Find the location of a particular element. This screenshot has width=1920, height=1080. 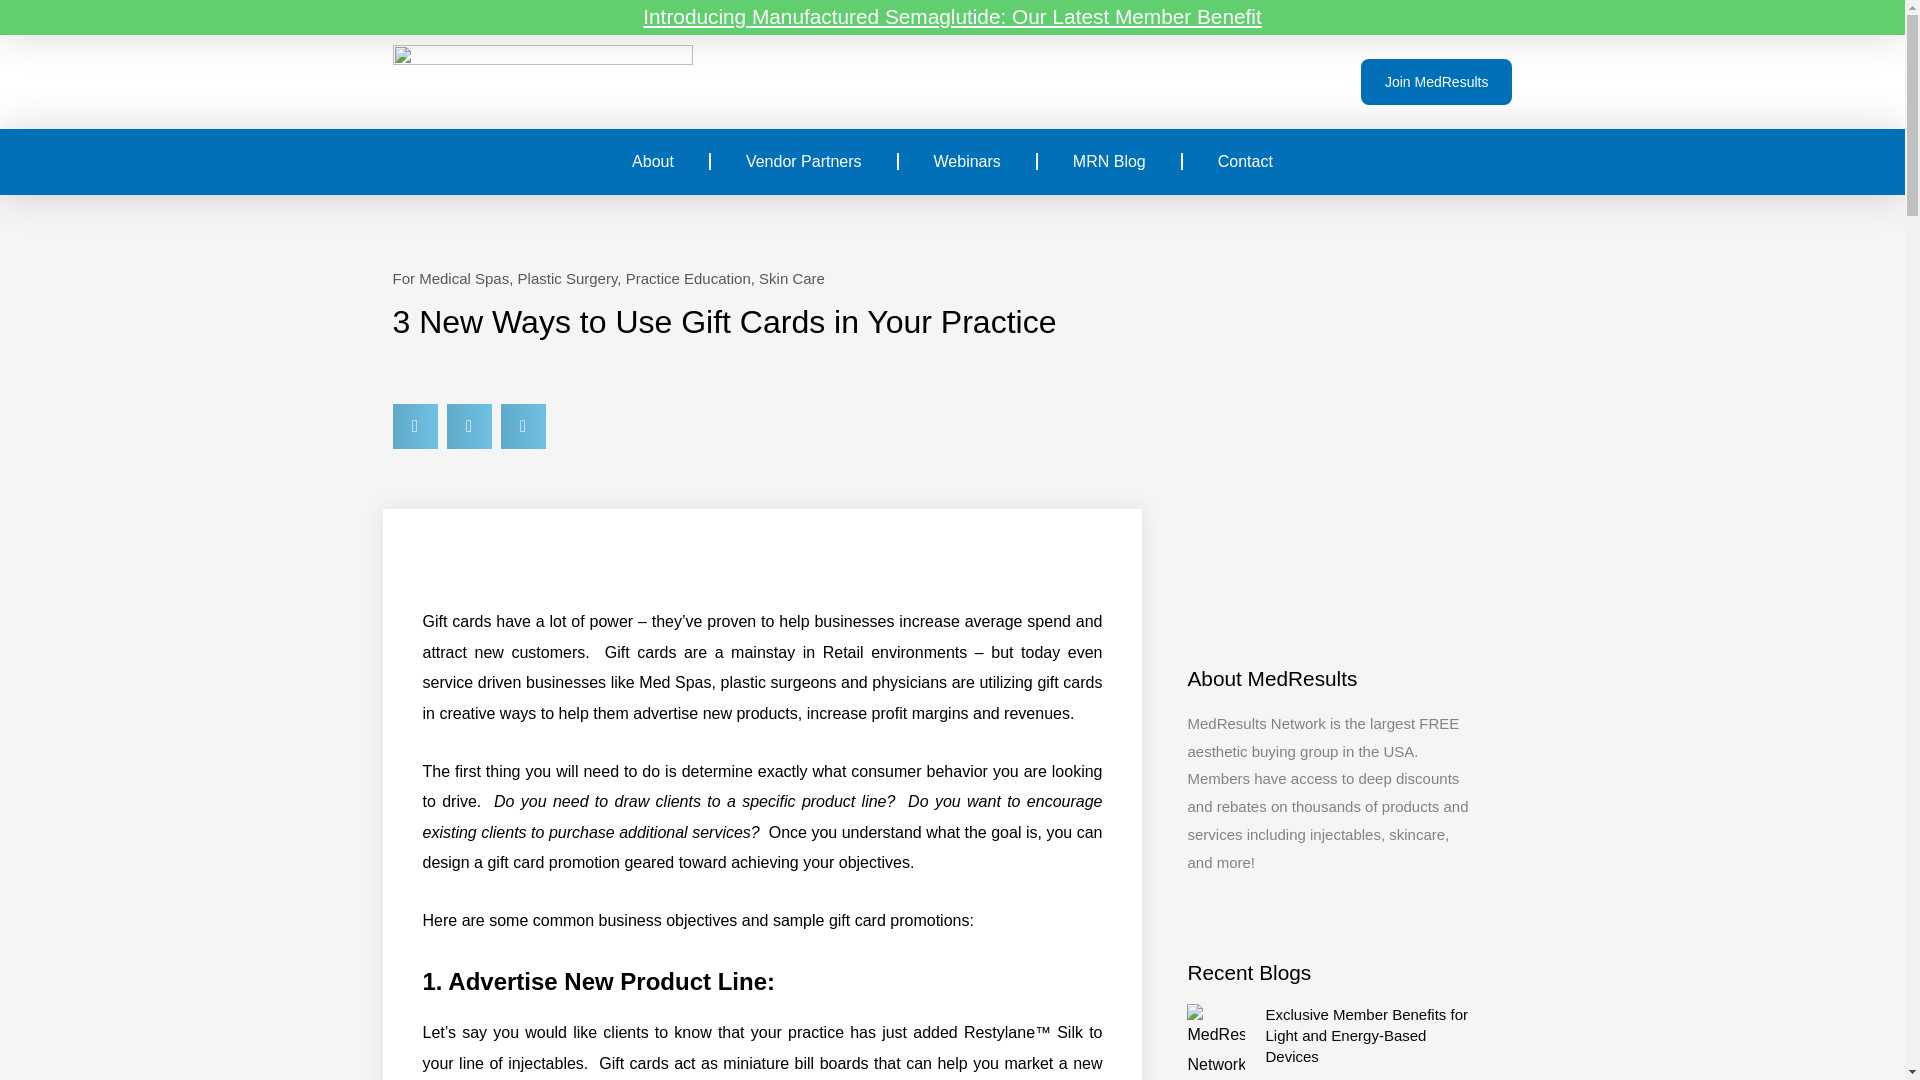

Webinars is located at coordinates (967, 162).